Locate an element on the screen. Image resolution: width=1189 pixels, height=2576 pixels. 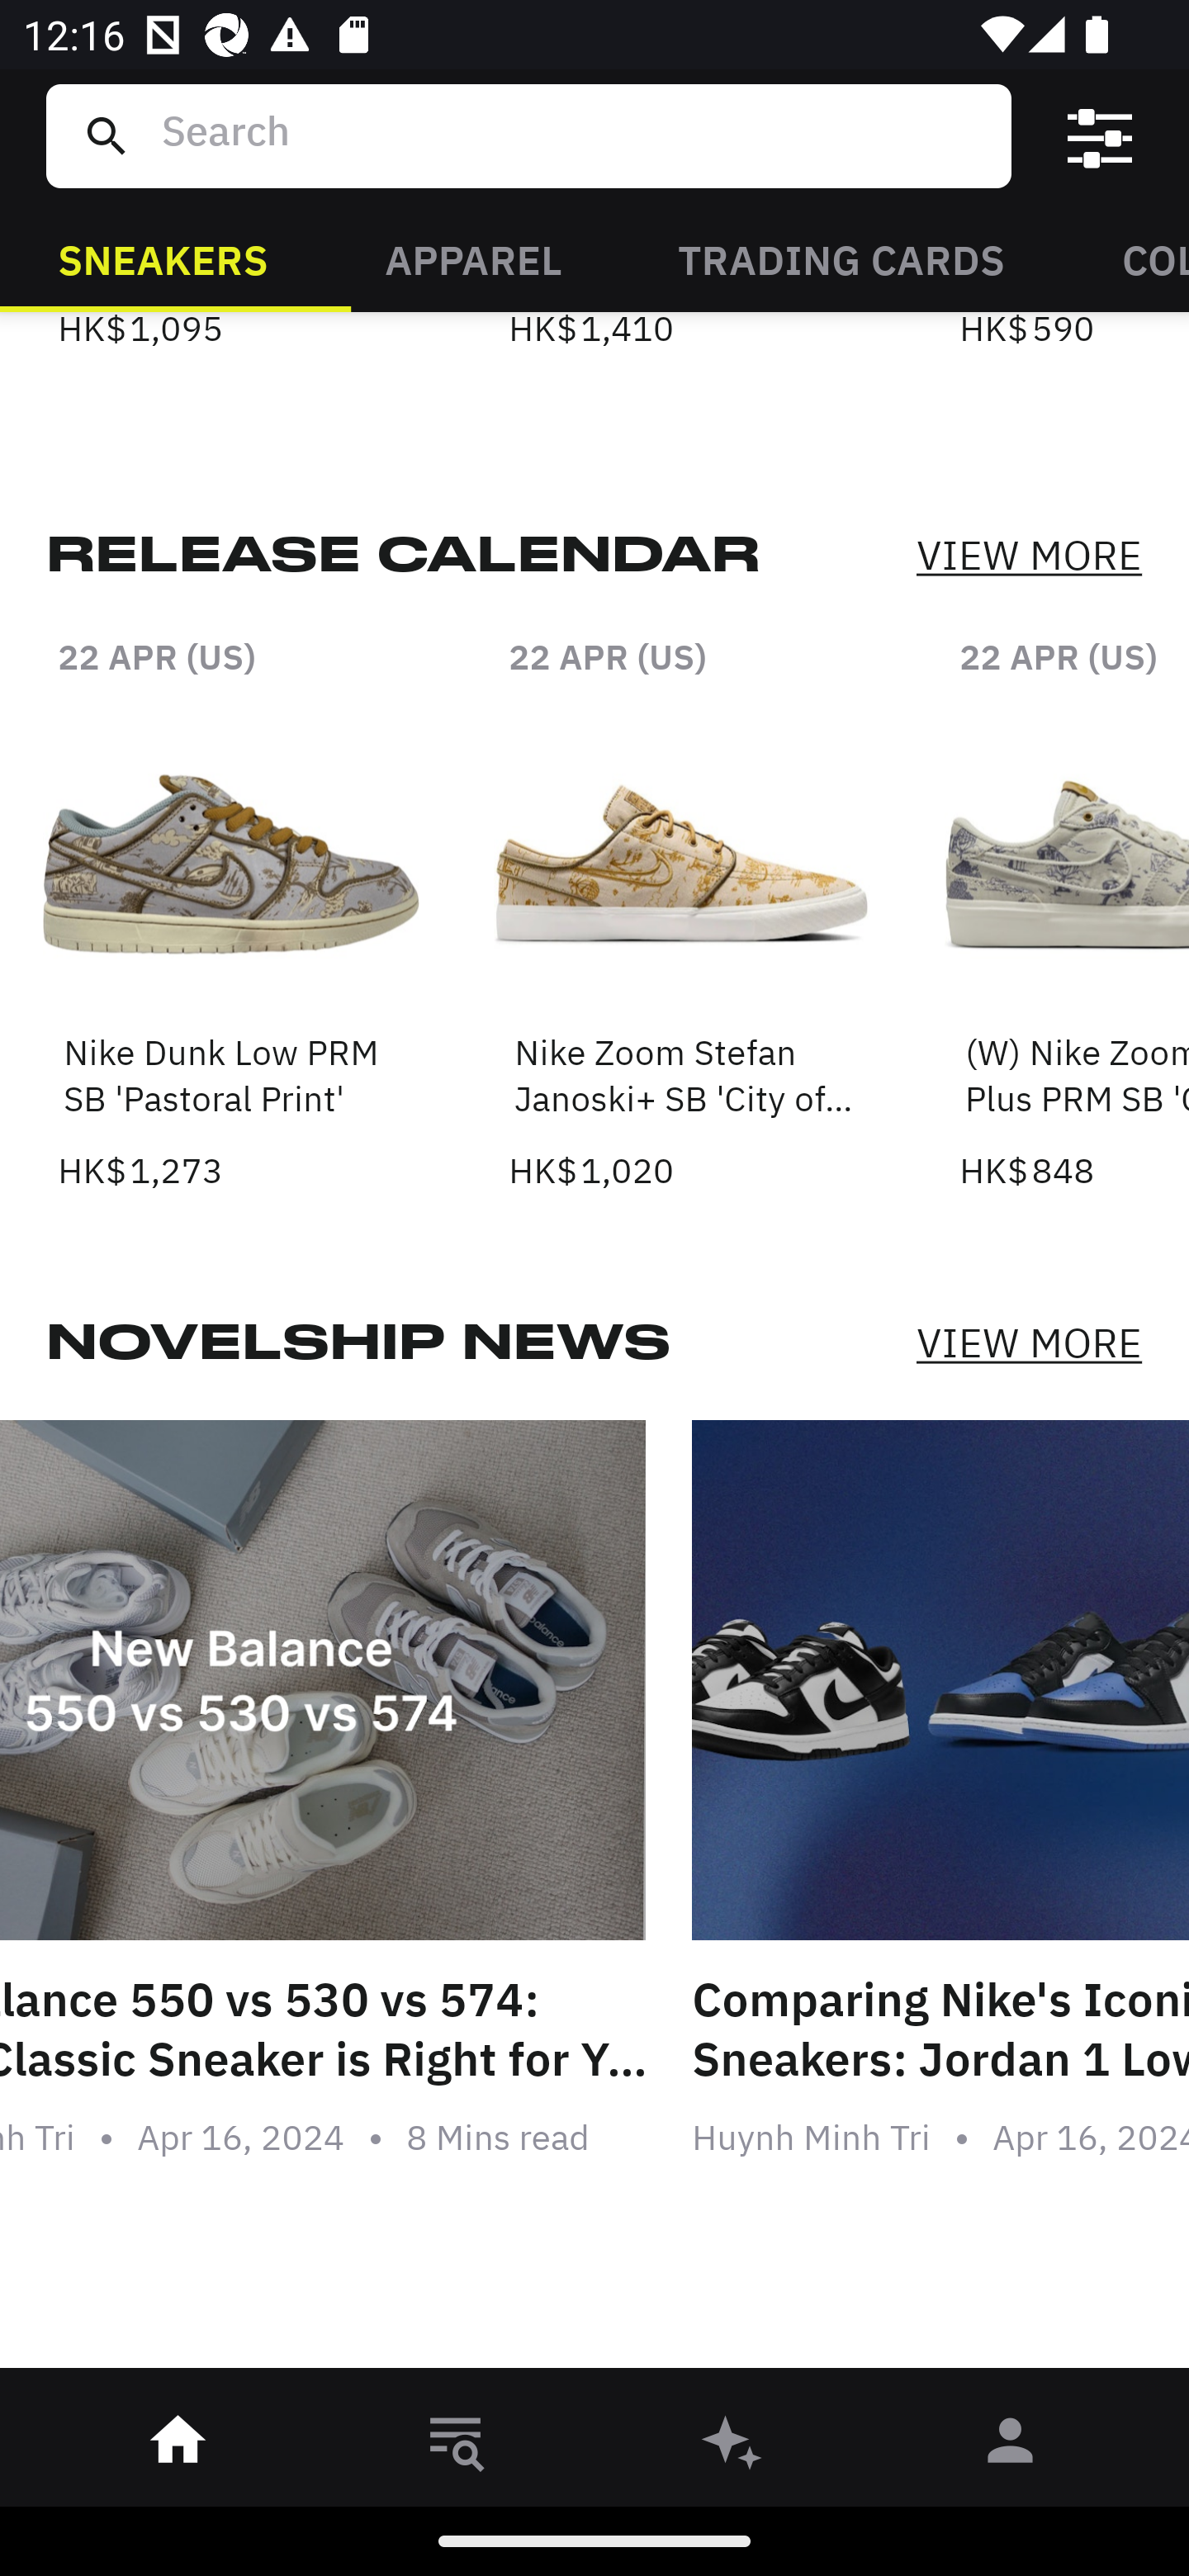
APPAREL is located at coordinates (472, 258).